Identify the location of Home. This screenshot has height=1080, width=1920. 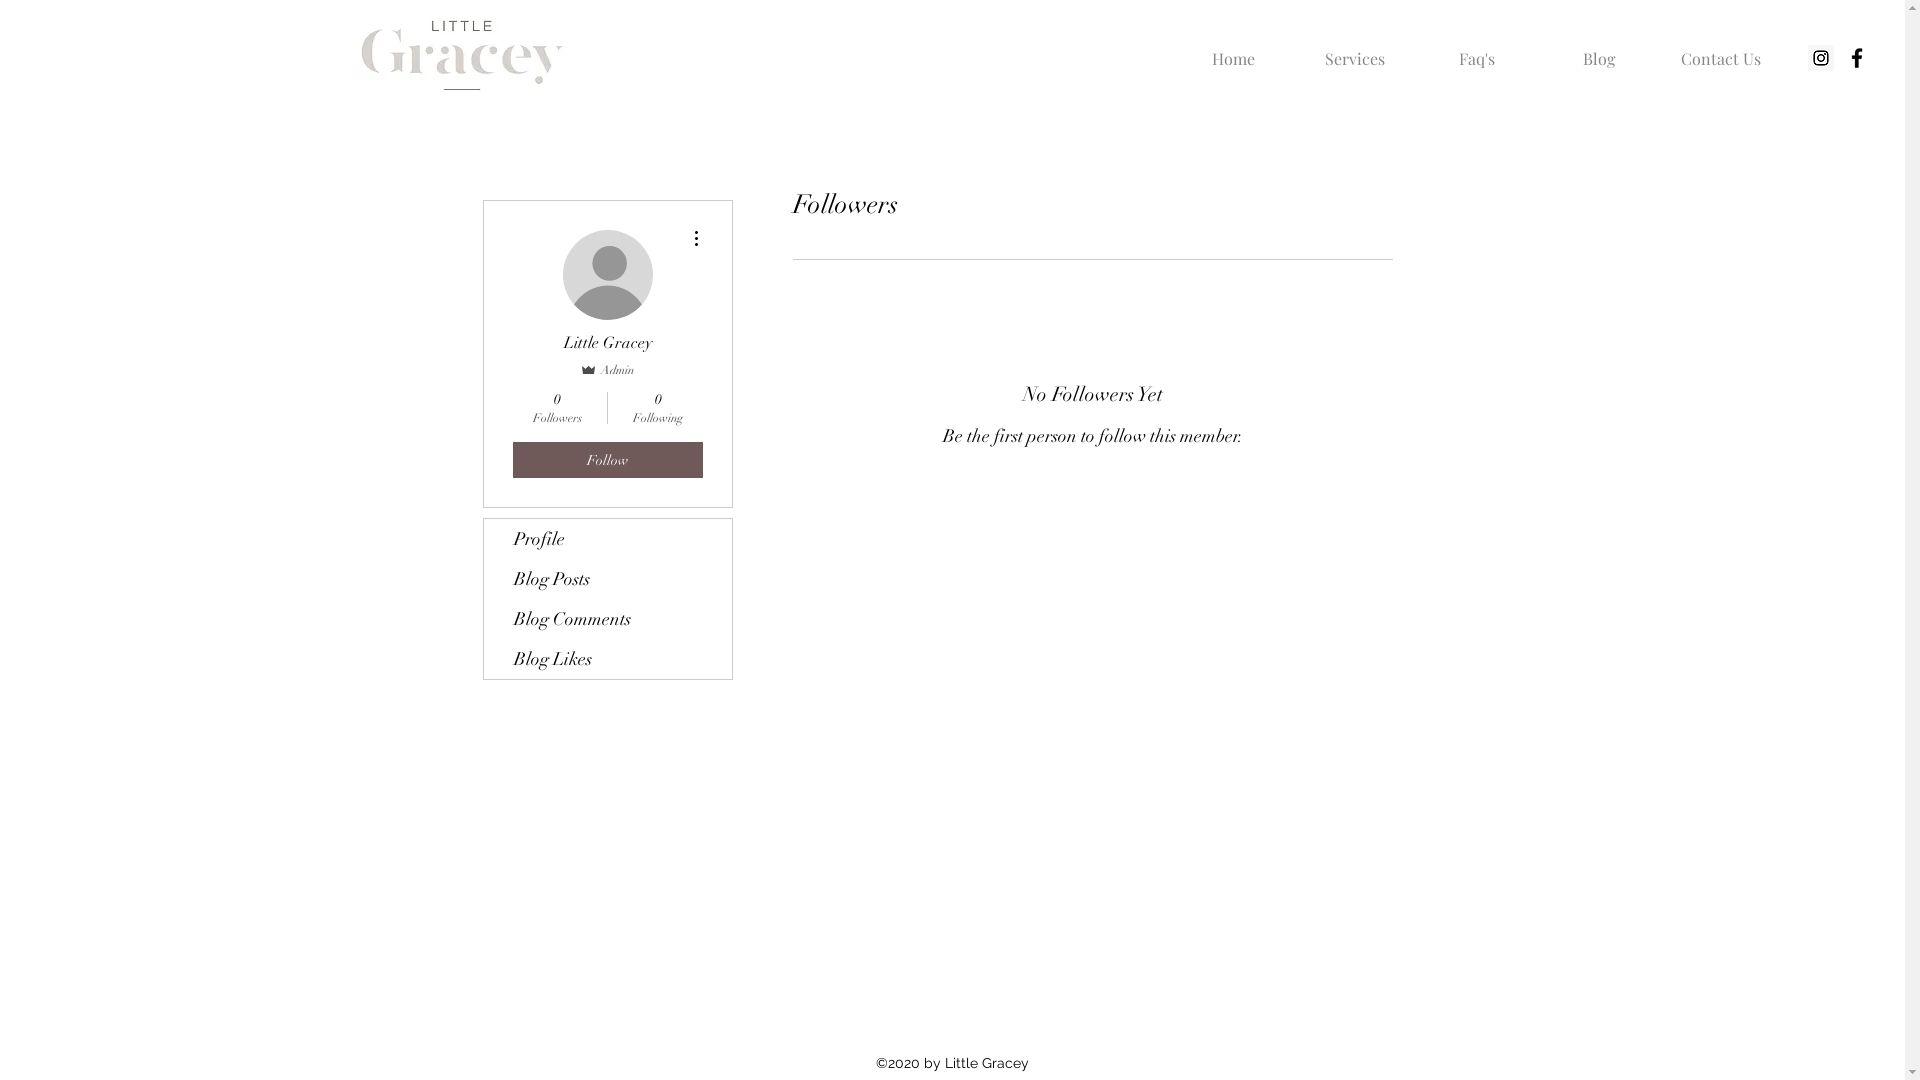
(1233, 50).